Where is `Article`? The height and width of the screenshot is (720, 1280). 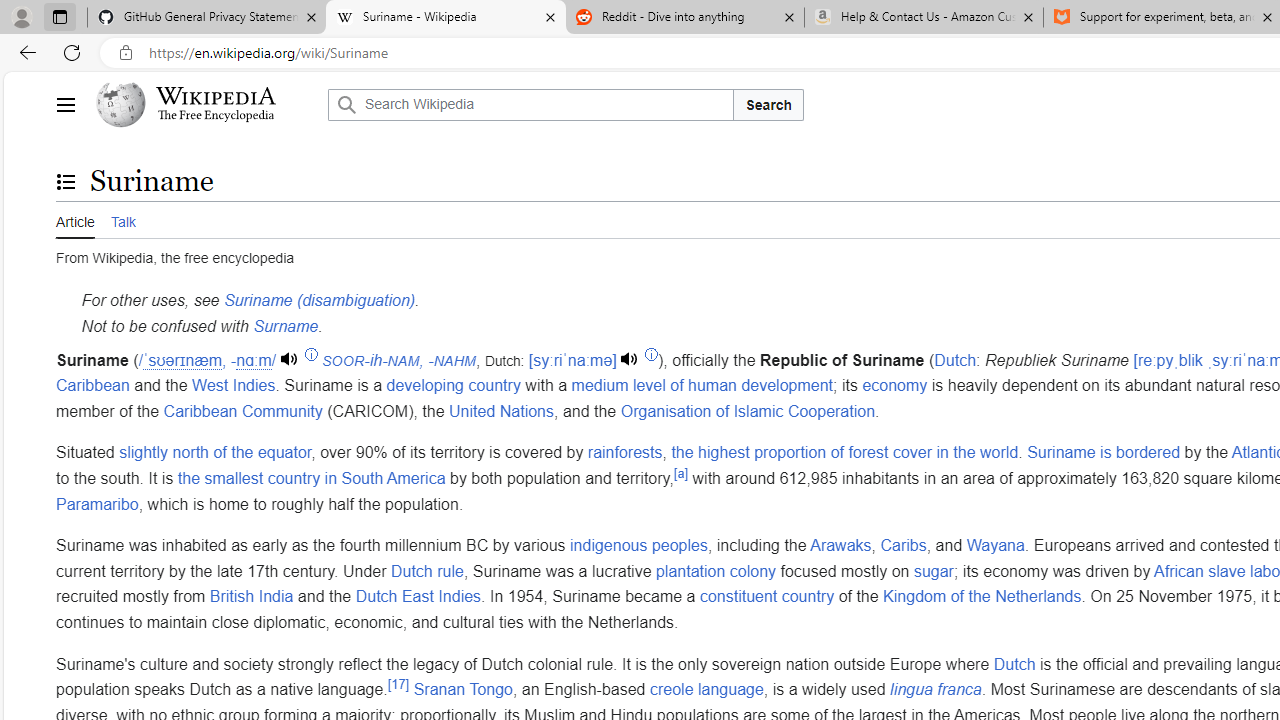 Article is located at coordinates (75, 219).